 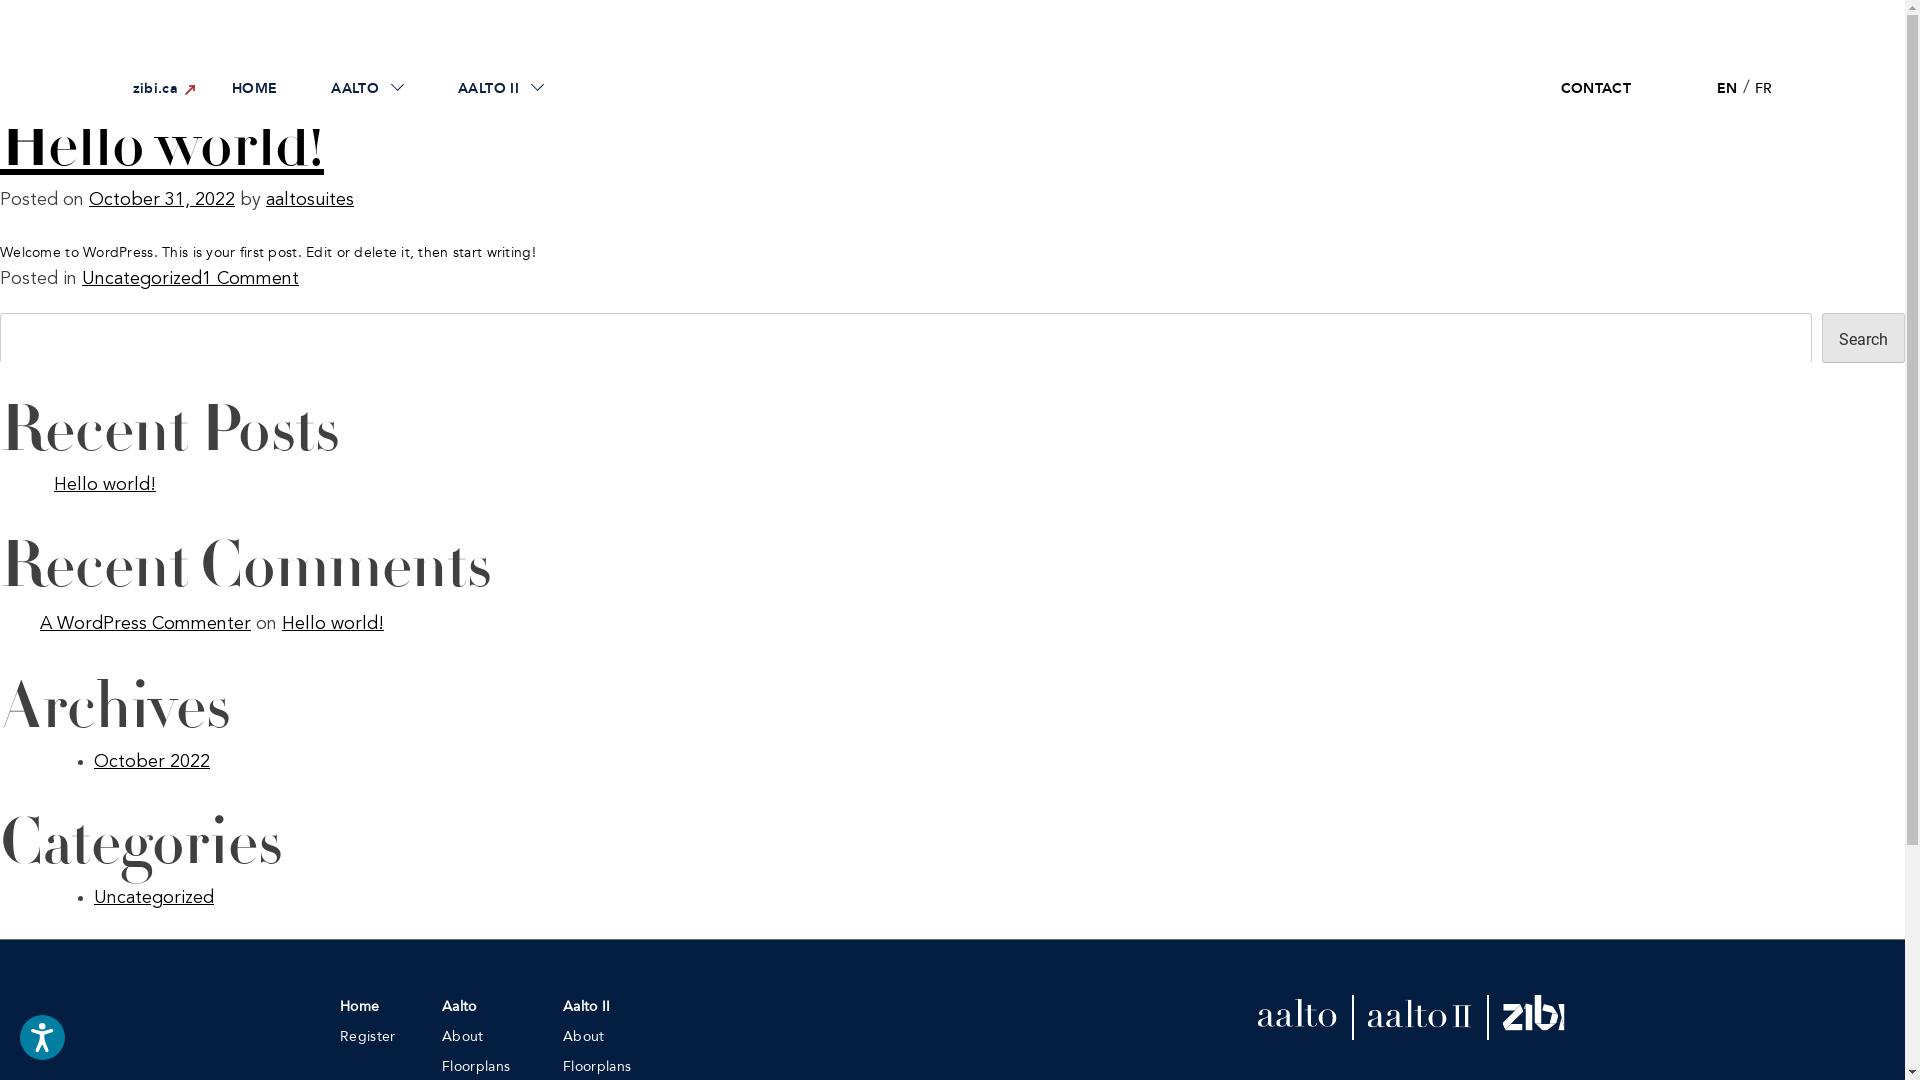 I want to click on About, so click(x=584, y=1037).